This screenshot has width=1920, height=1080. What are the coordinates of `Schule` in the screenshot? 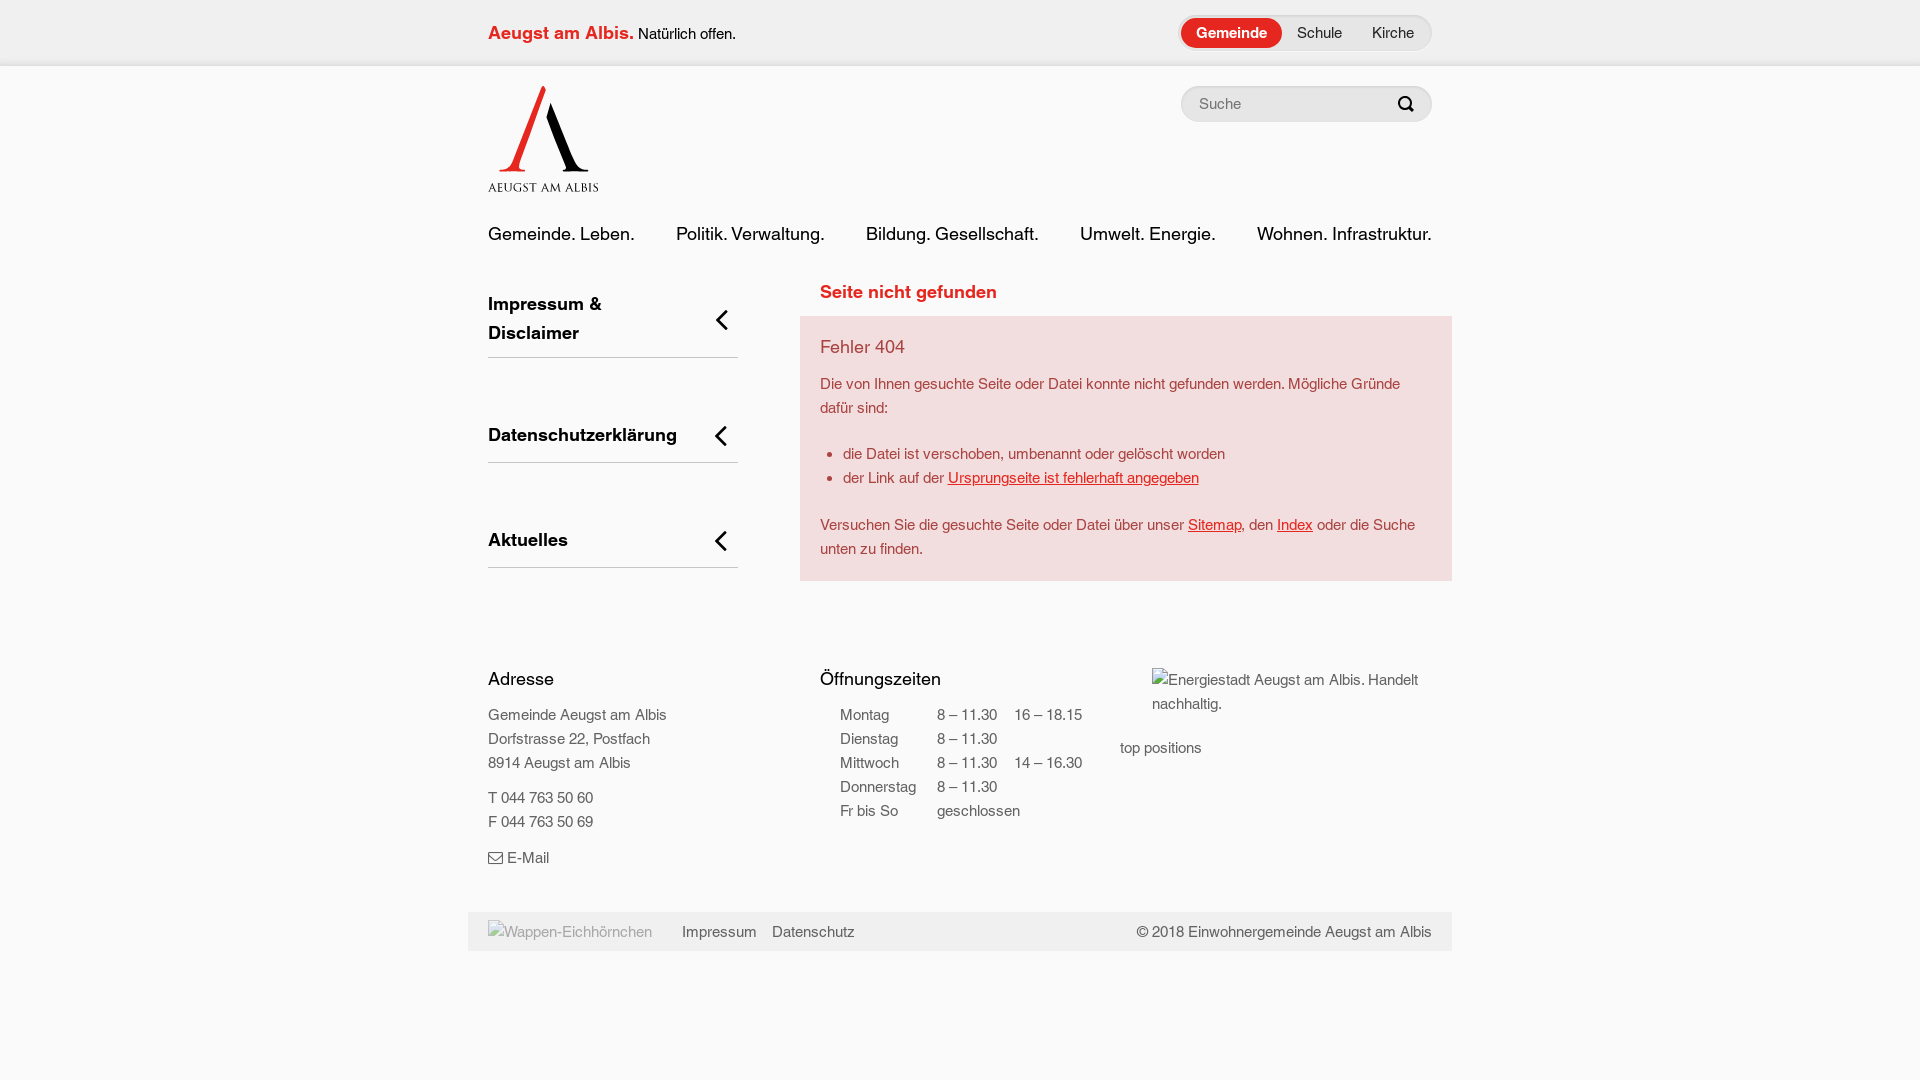 It's located at (1320, 33).